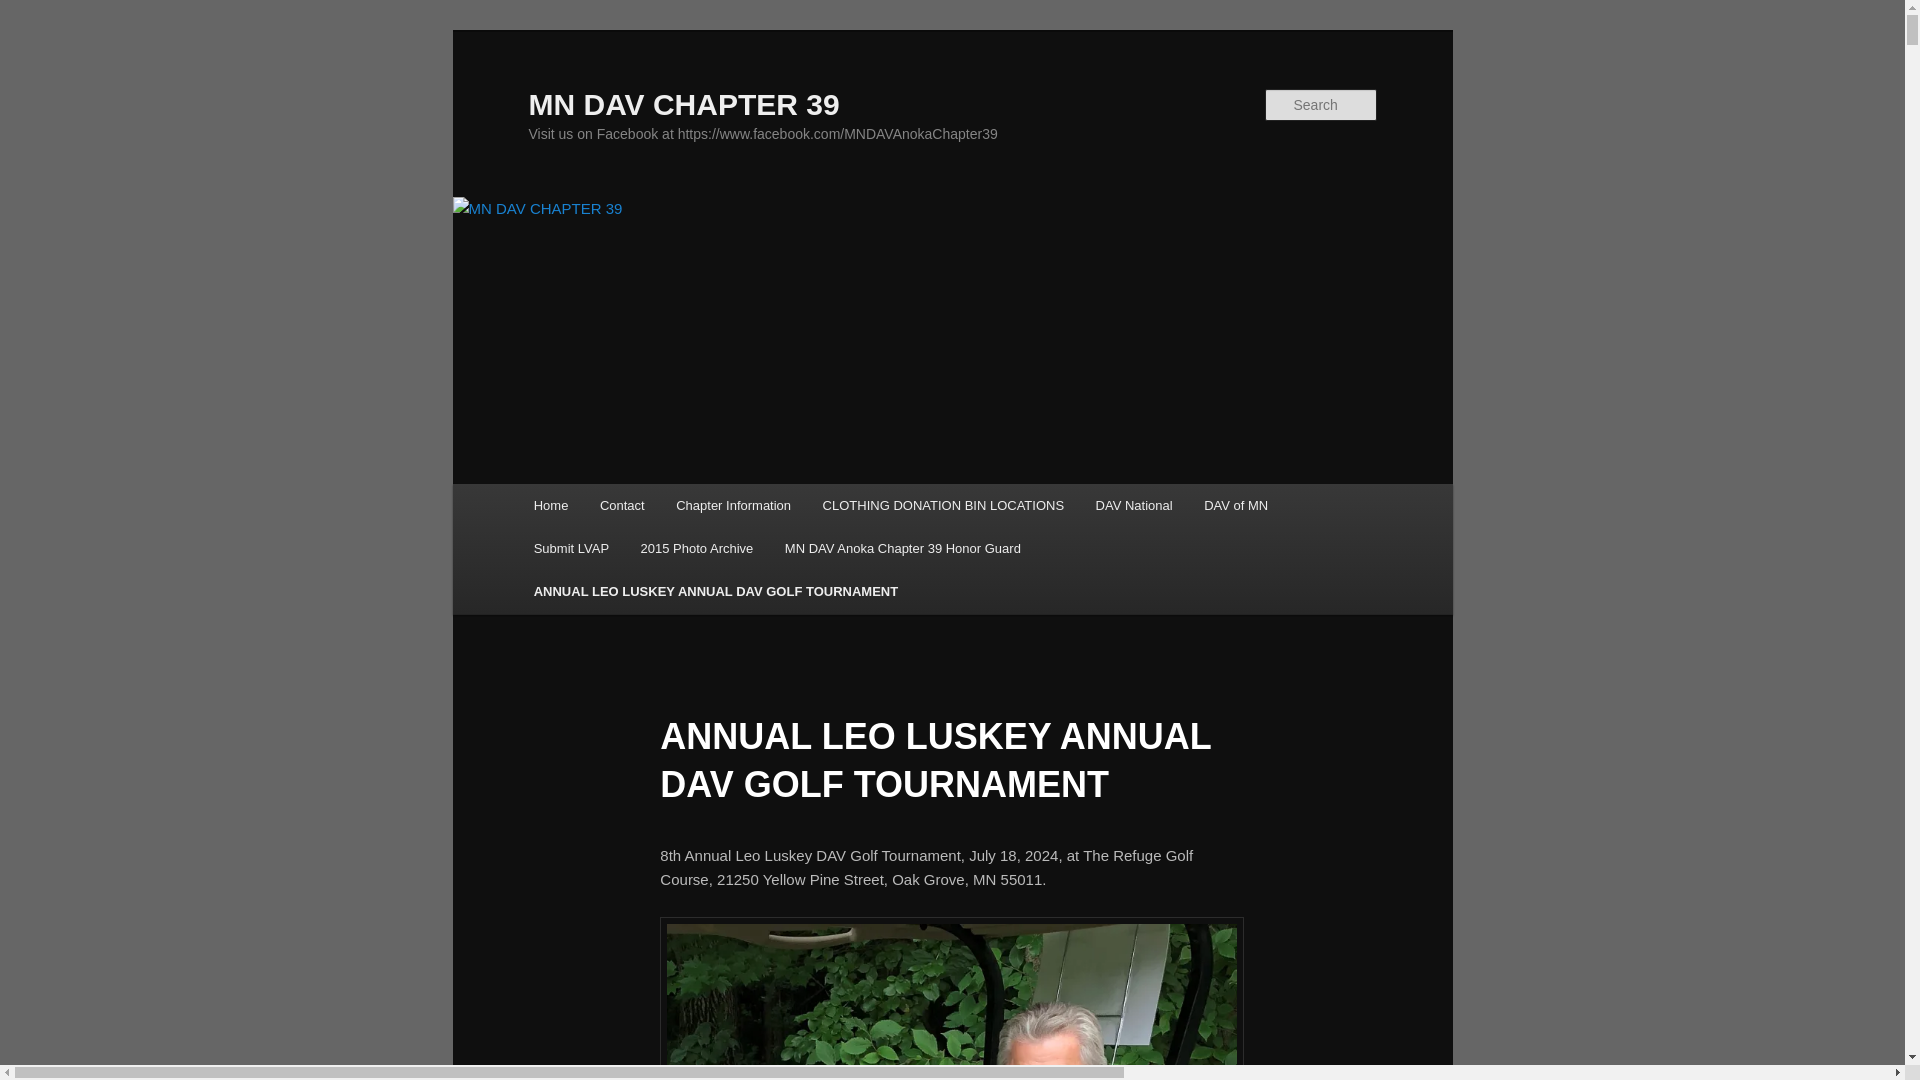 The image size is (1920, 1080). What do you see at coordinates (697, 548) in the screenshot?
I see `2015 Photo Archive` at bounding box center [697, 548].